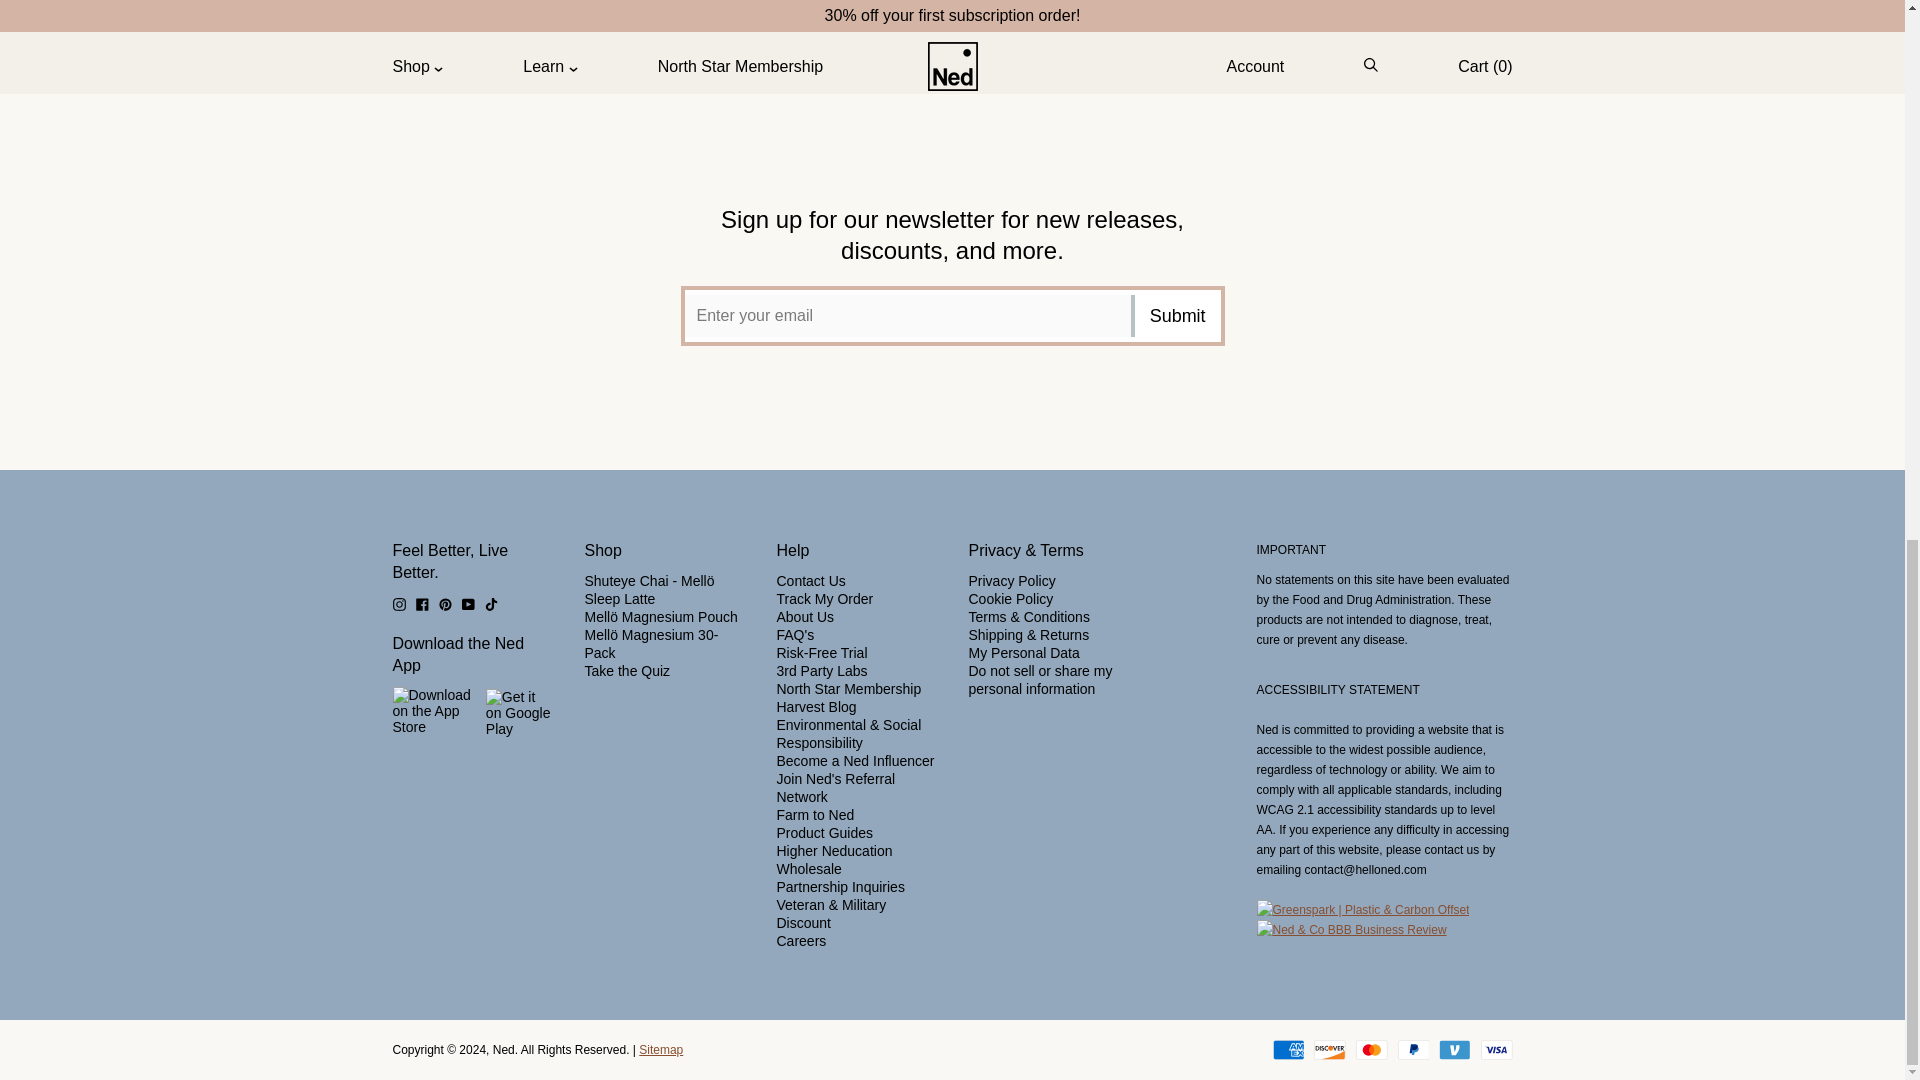 The height and width of the screenshot is (1080, 1920). Describe the element at coordinates (398, 603) in the screenshot. I see `Ned on Instagram` at that location.